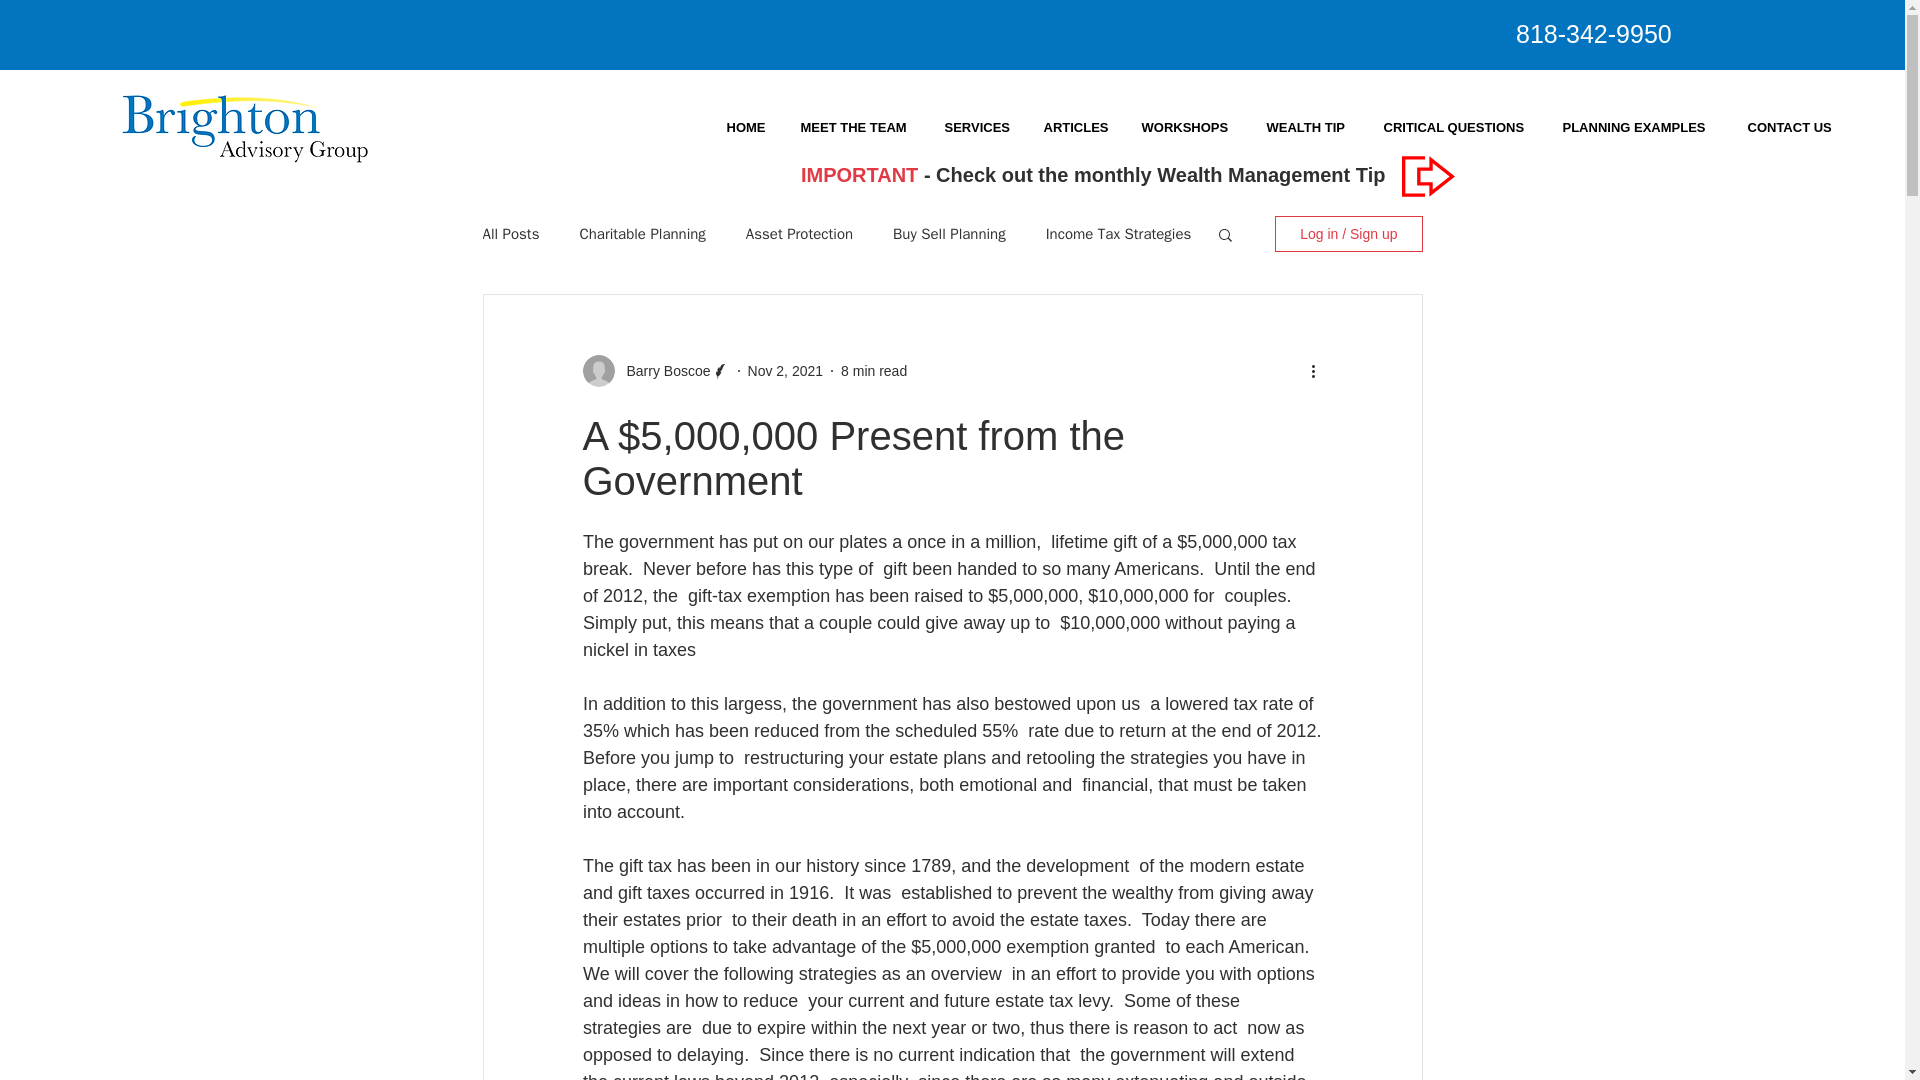 The height and width of the screenshot is (1080, 1920). Describe the element at coordinates (1308, 126) in the screenshot. I see `WEALTH TIP` at that location.